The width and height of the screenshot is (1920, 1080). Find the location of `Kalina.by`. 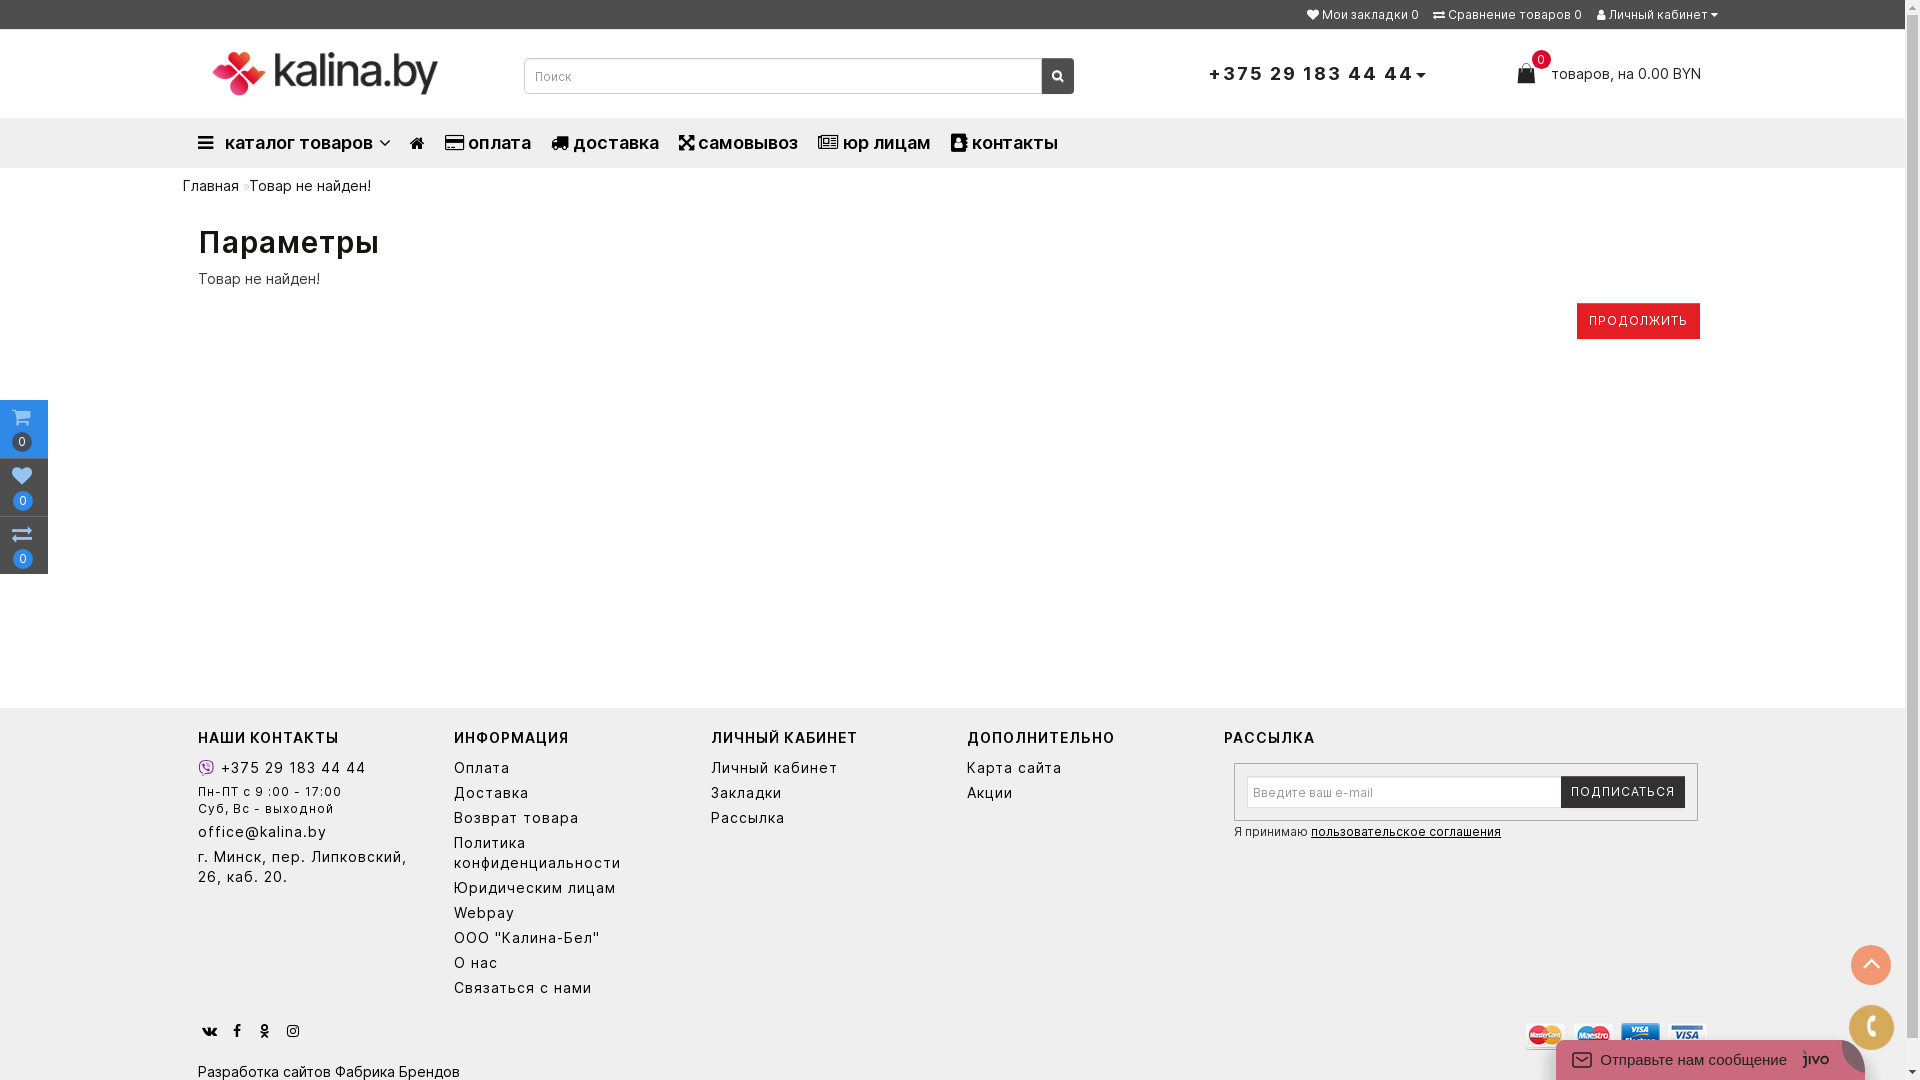

Kalina.by is located at coordinates (325, 74).